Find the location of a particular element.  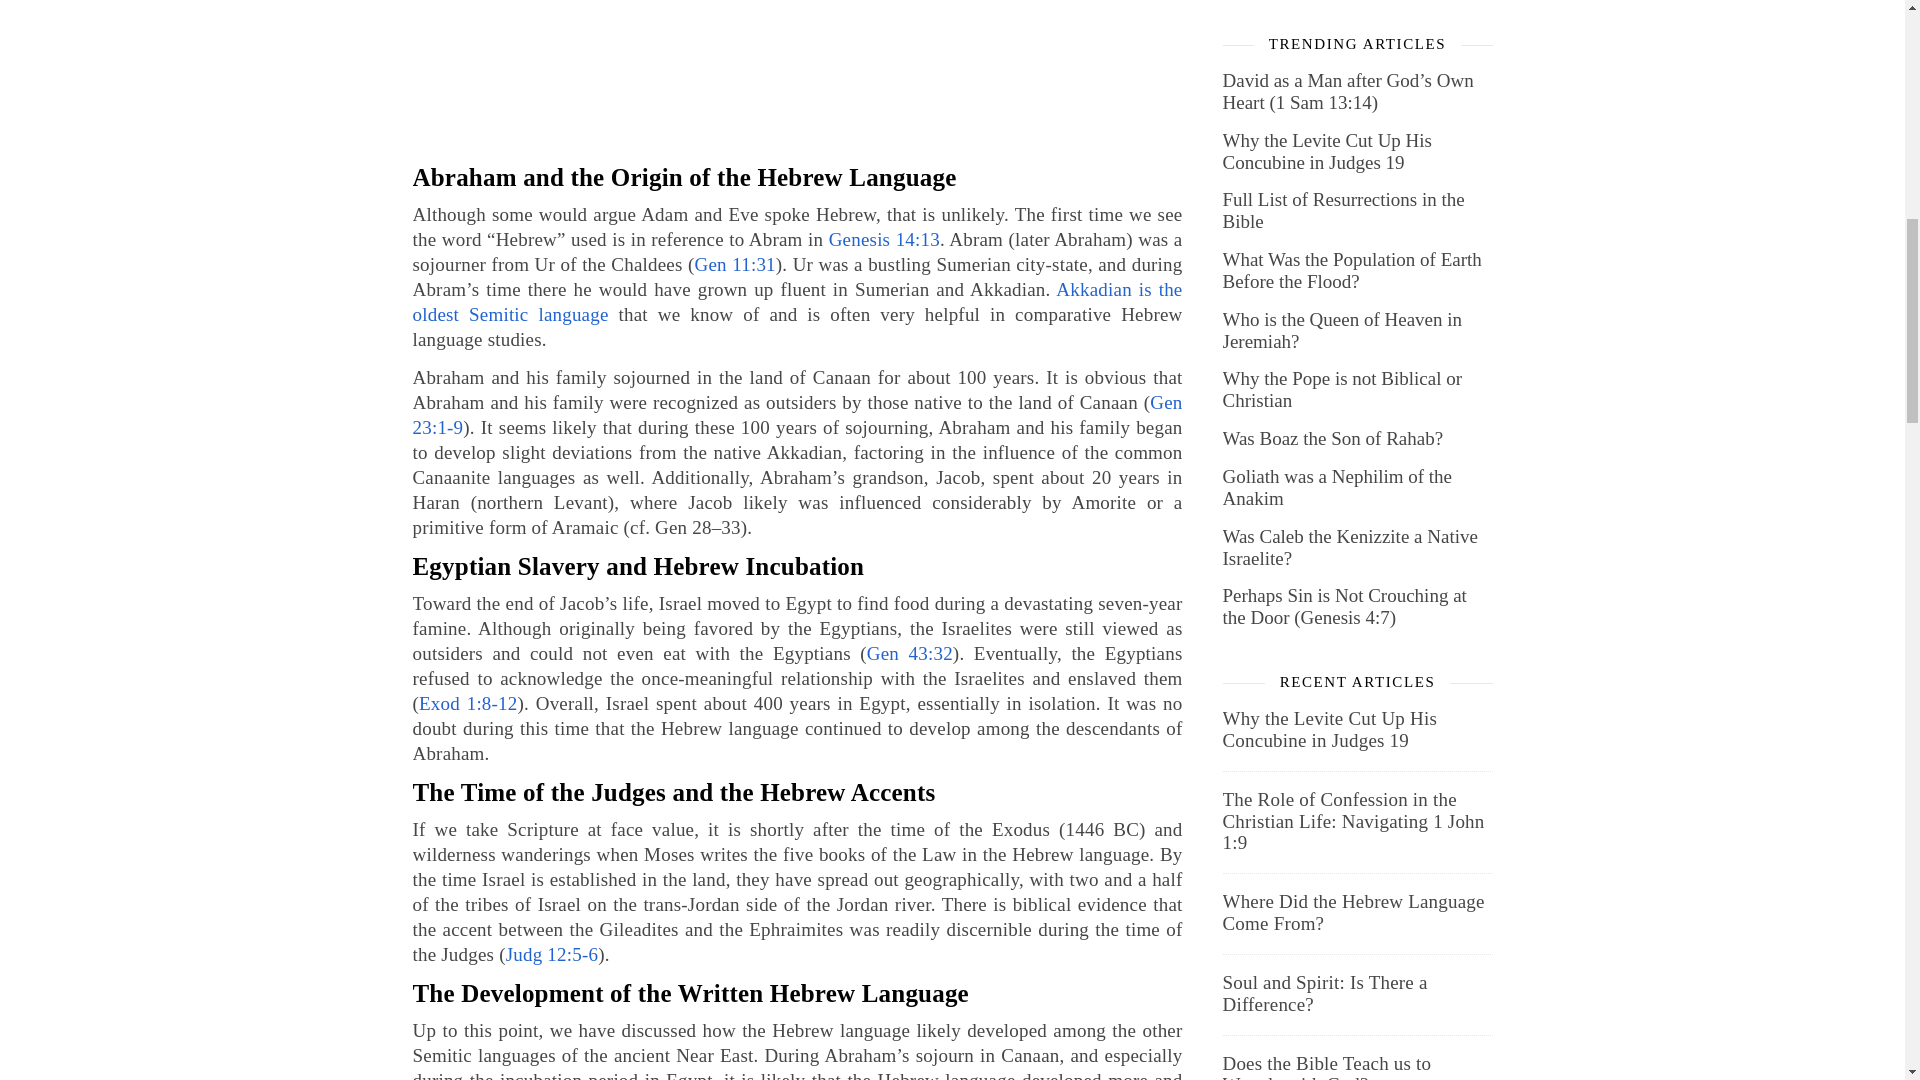

Akkadian is the oldest Semitic language is located at coordinates (797, 302).